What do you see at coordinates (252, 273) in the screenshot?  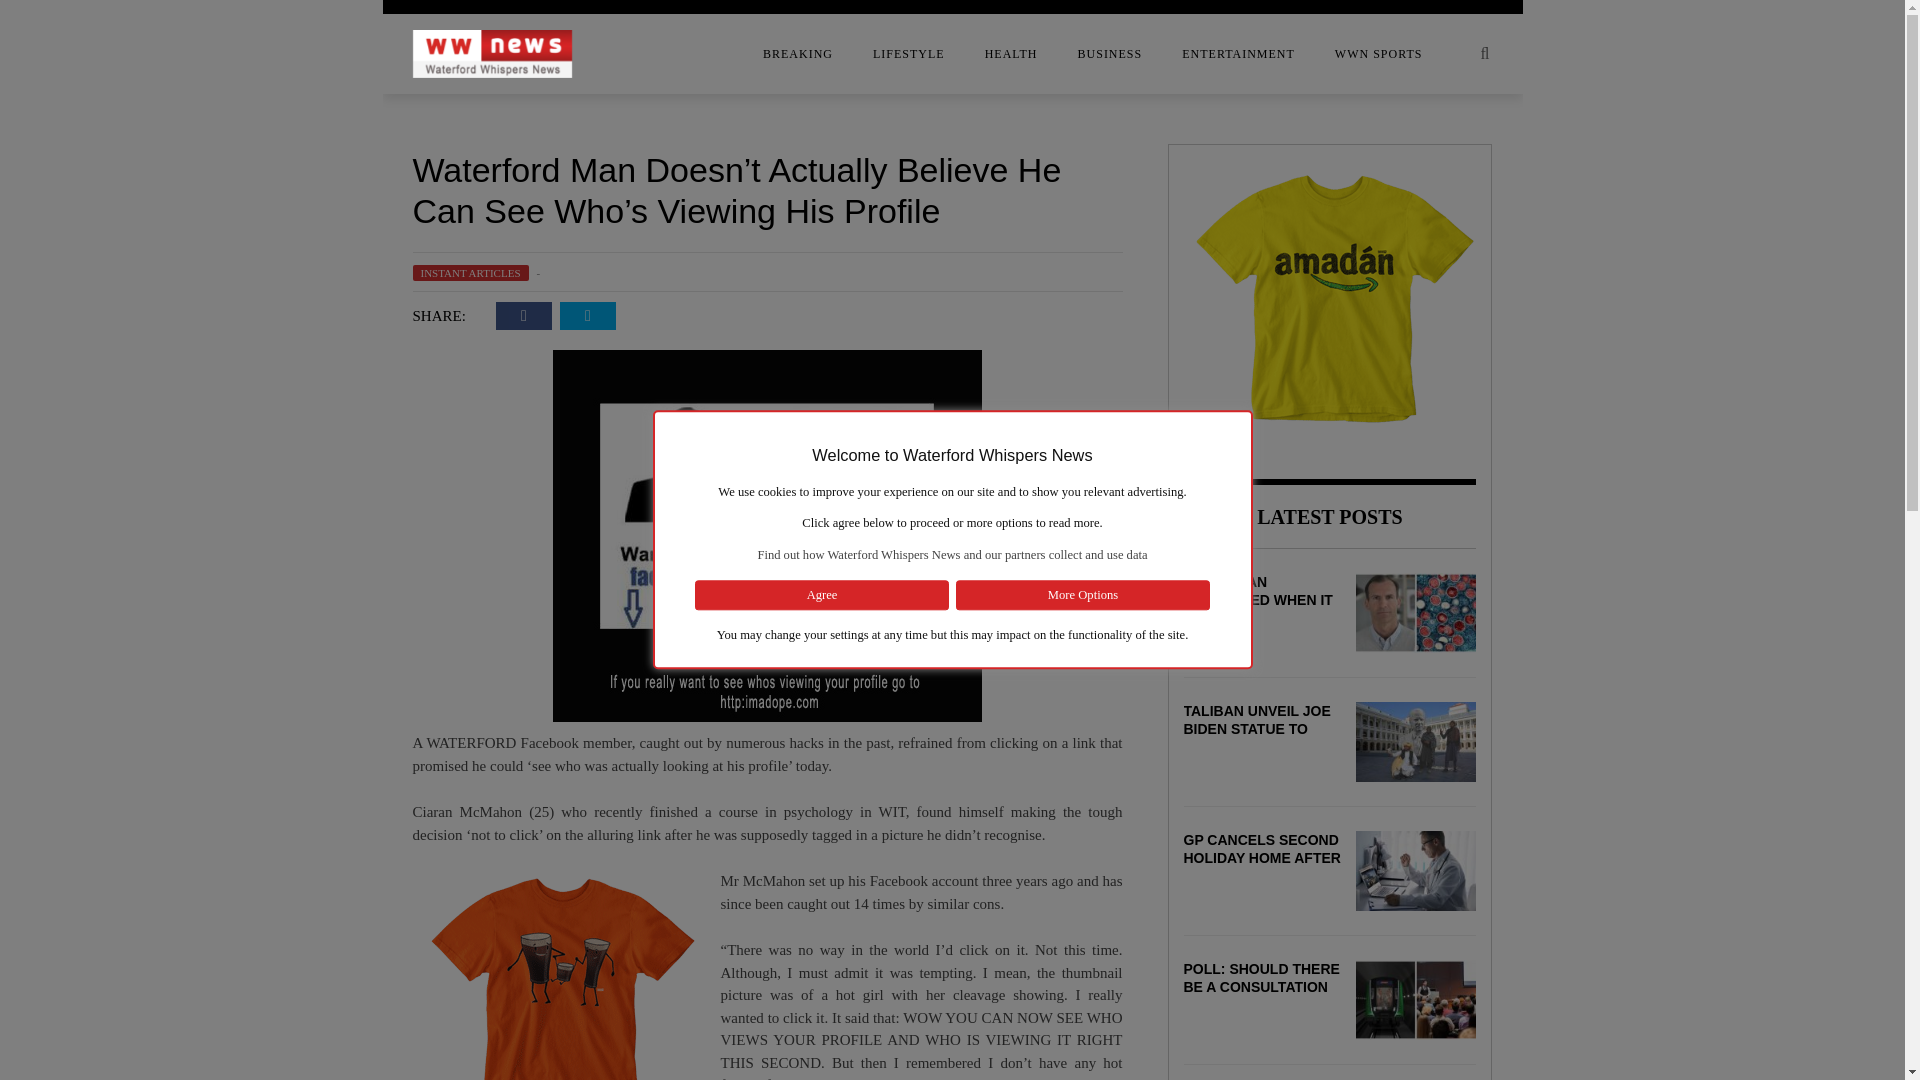 I see `NEWSLETTER SIGN UP FORM` at bounding box center [252, 273].